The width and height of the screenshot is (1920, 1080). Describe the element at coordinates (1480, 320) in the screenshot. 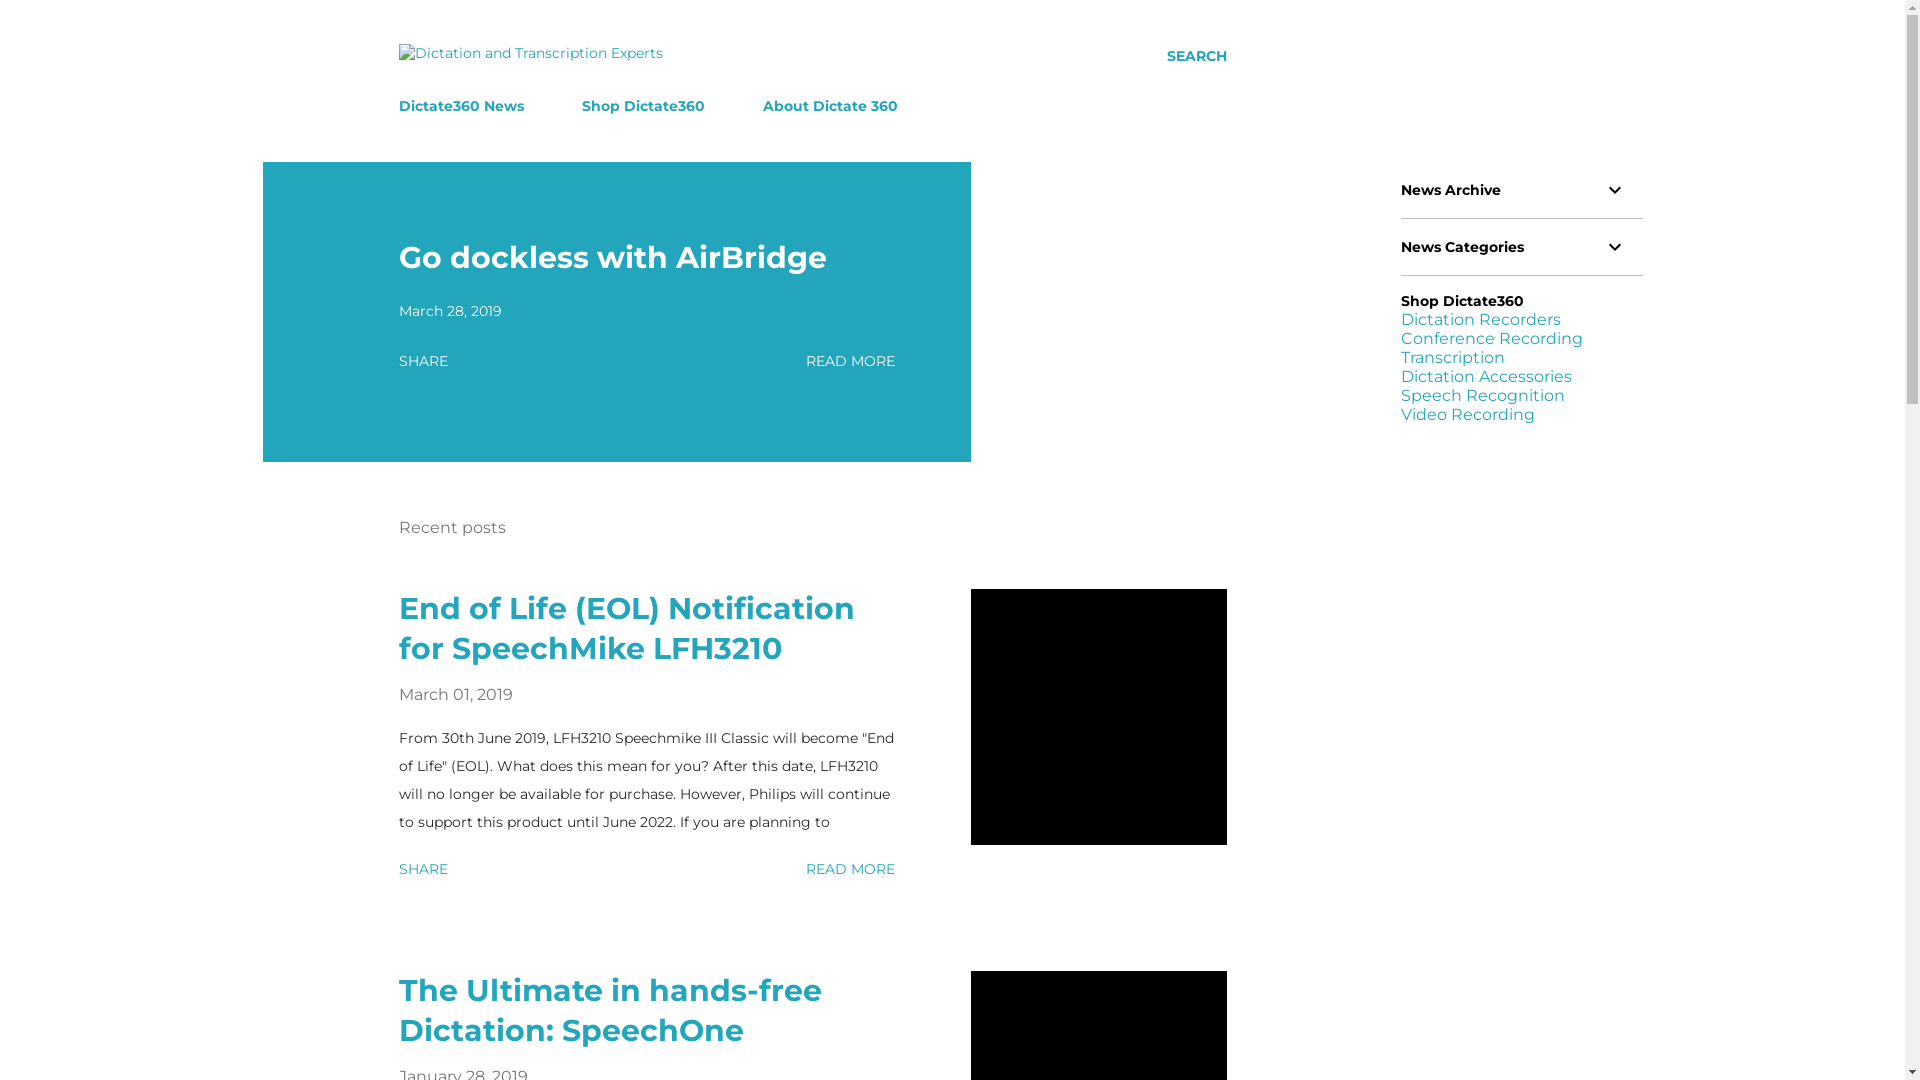

I see `Dictation Recorders` at that location.